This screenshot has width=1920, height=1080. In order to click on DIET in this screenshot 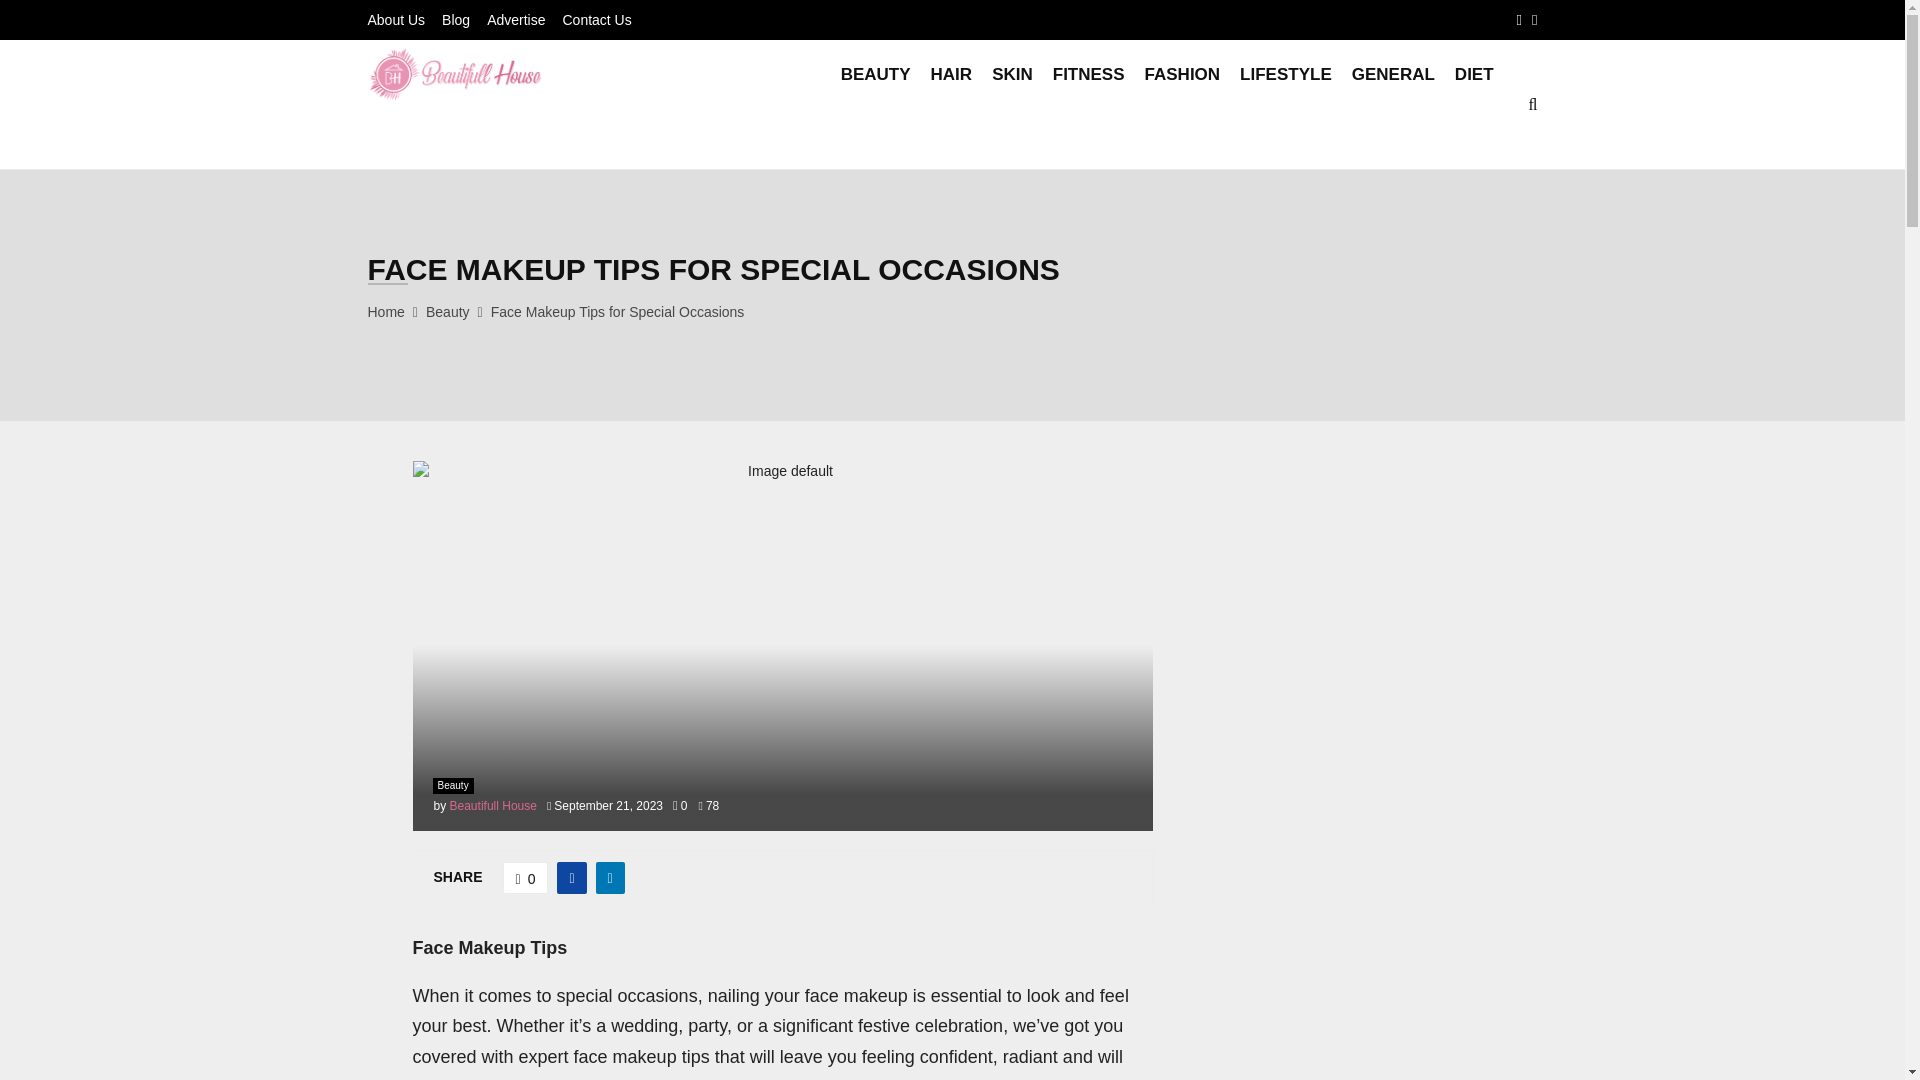, I will do `click(1474, 105)`.